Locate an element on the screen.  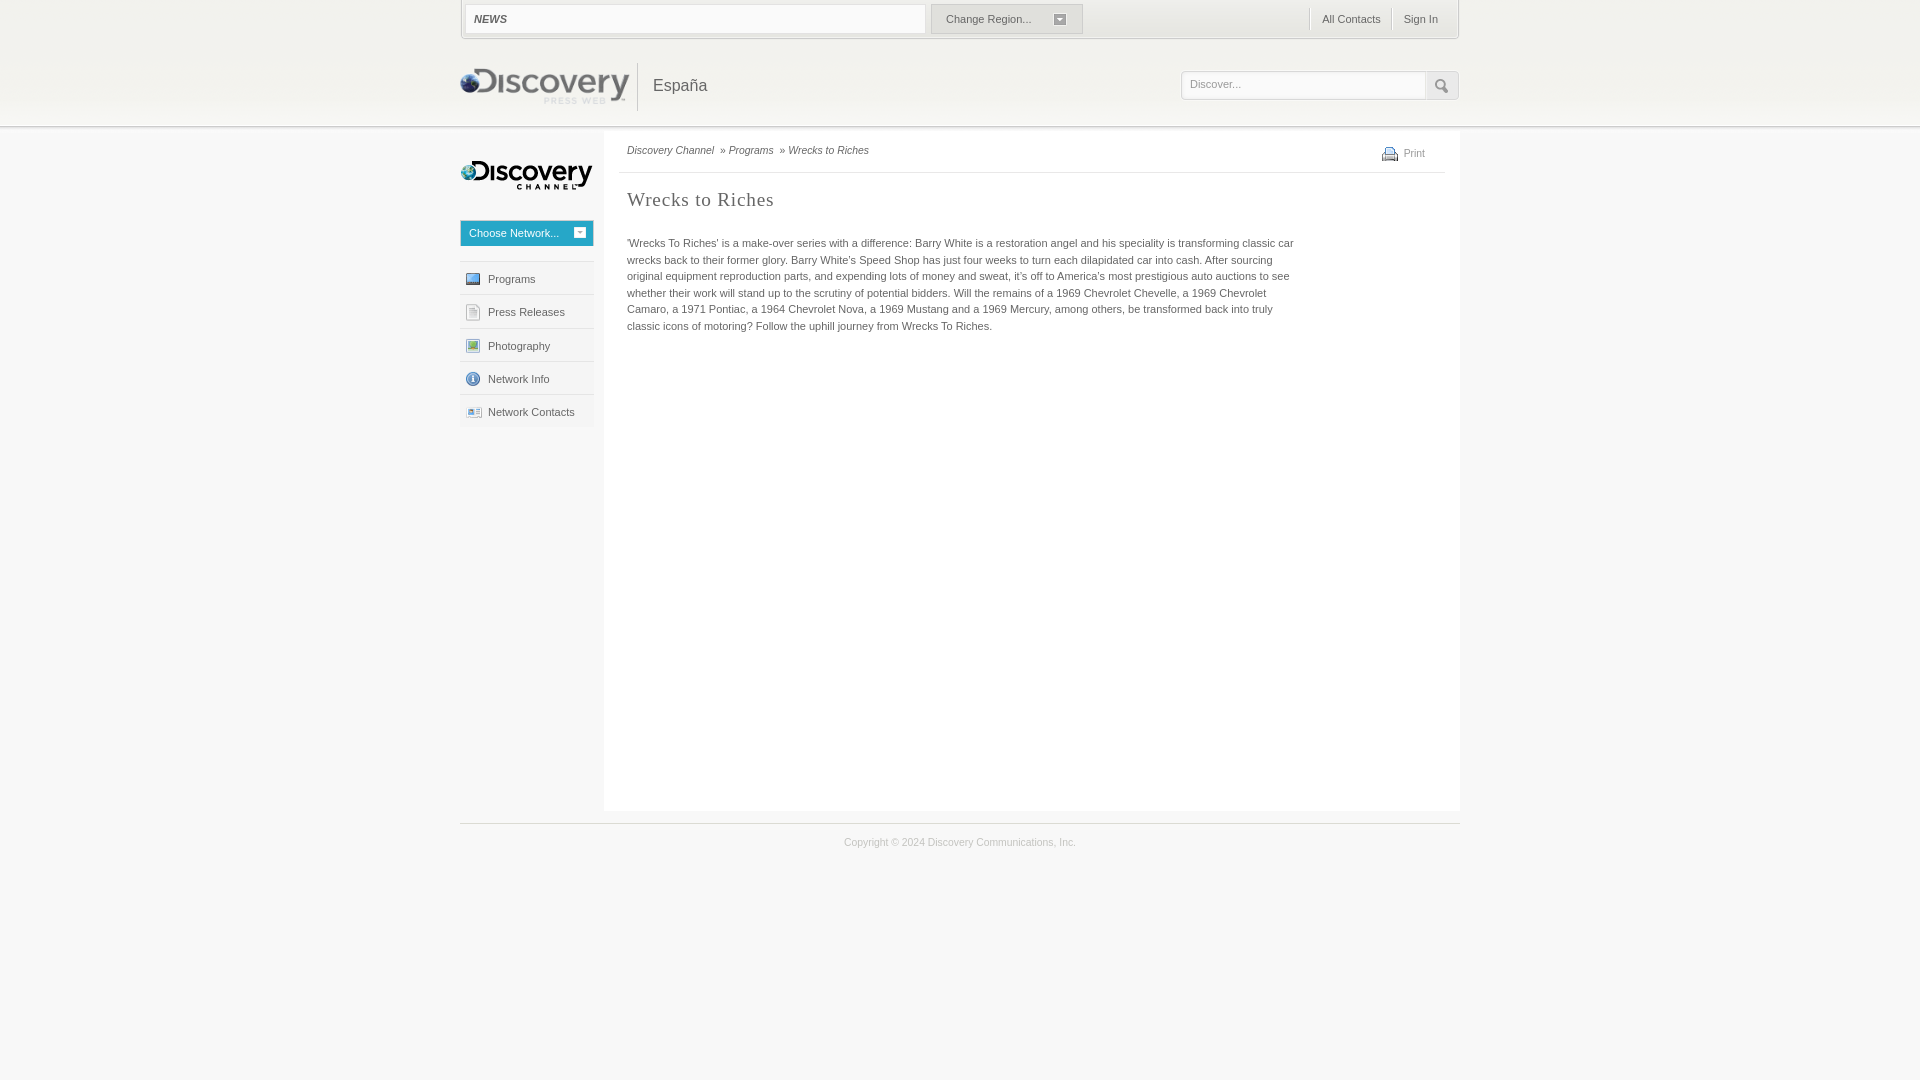
Sign In is located at coordinates (1420, 18).